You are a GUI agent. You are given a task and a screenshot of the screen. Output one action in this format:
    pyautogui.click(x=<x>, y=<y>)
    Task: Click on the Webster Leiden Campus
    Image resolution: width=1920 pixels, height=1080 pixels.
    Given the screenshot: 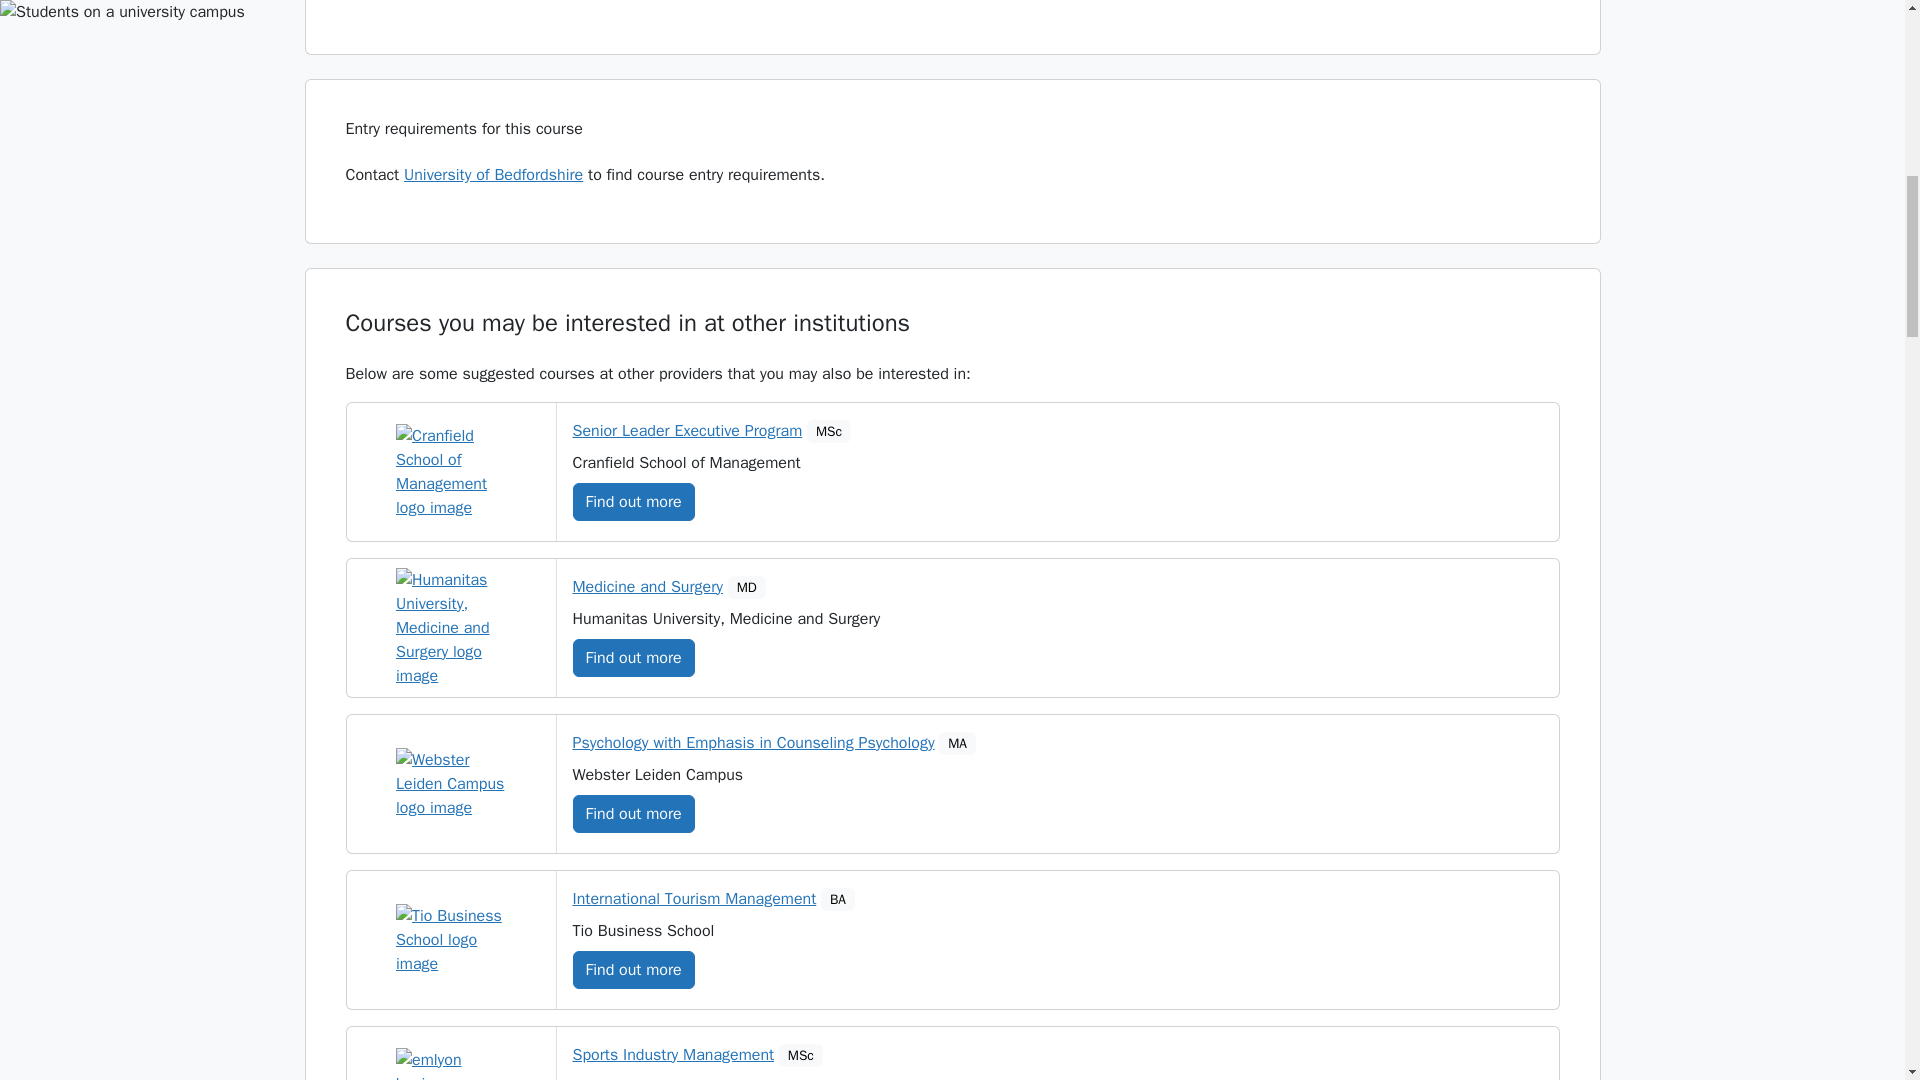 What is the action you would take?
    pyautogui.click(x=450, y=784)
    